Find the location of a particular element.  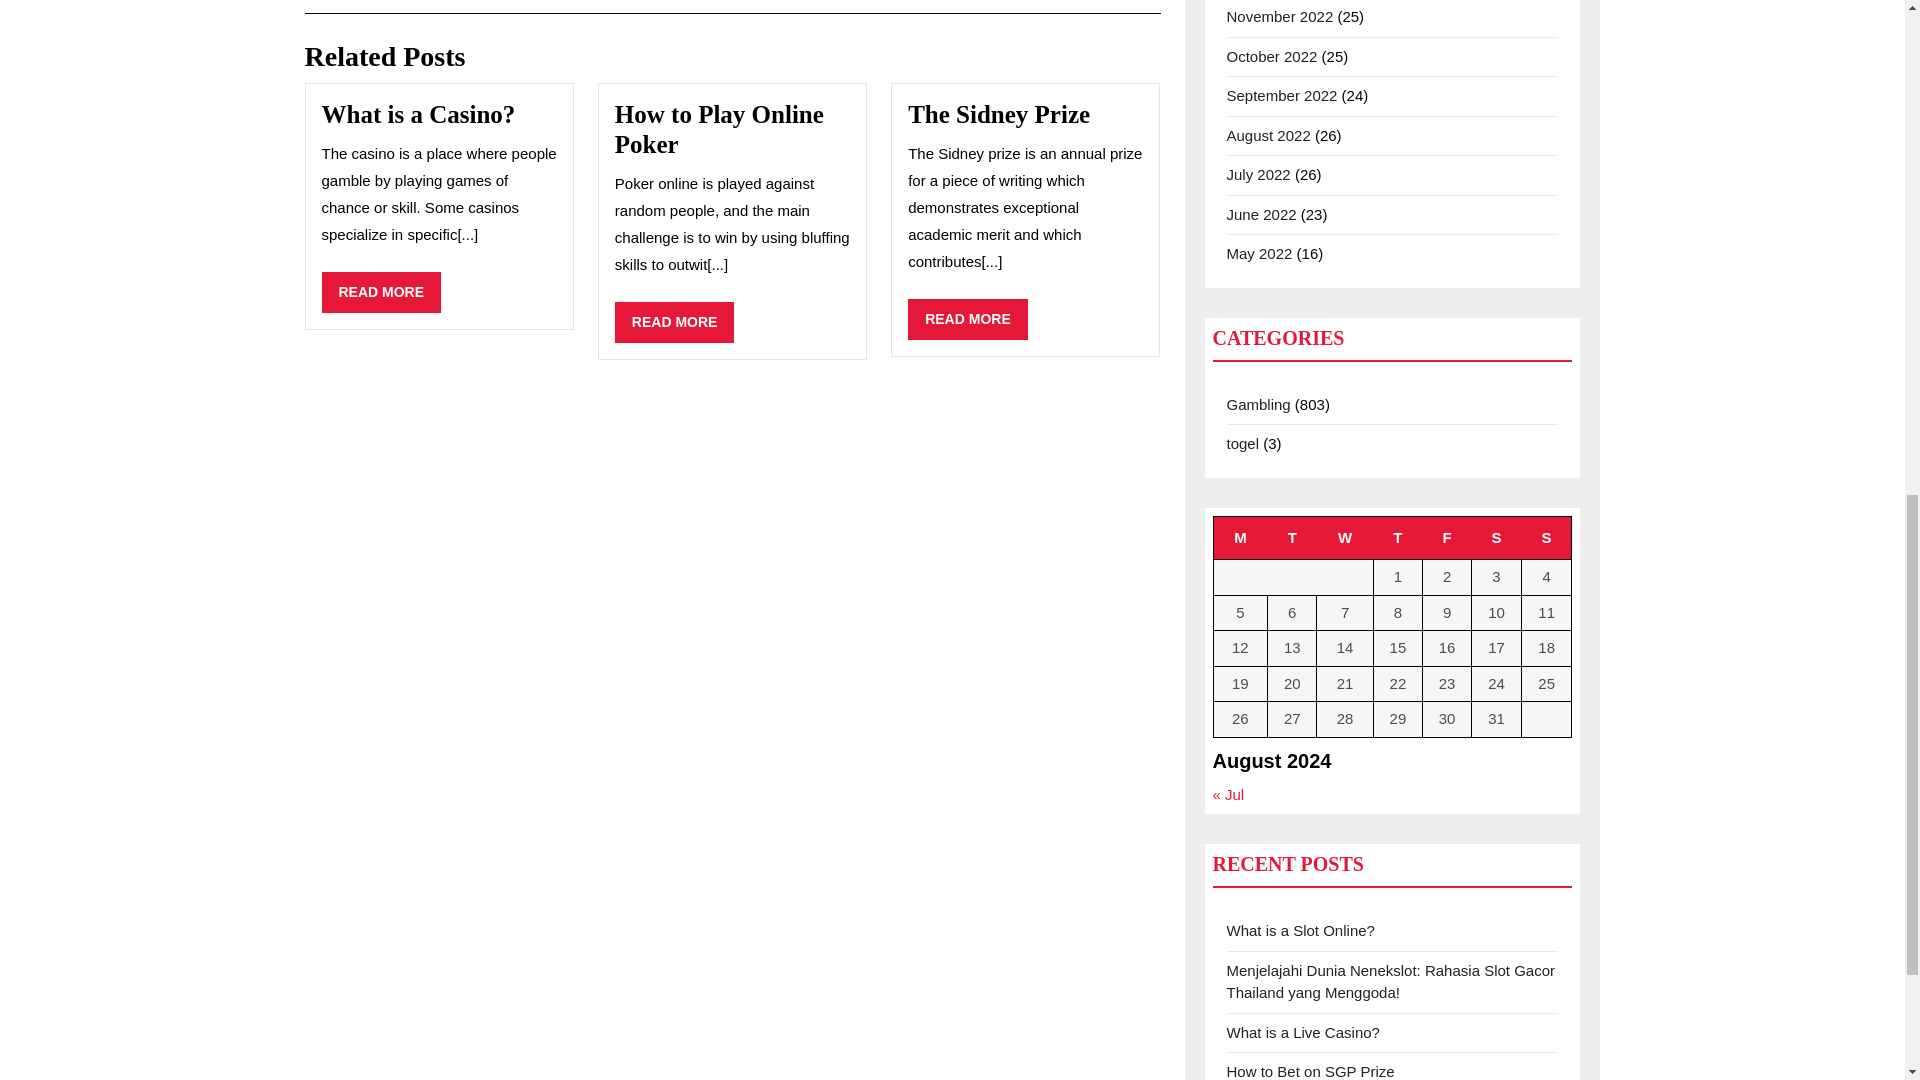

Tuesday is located at coordinates (1240, 538).